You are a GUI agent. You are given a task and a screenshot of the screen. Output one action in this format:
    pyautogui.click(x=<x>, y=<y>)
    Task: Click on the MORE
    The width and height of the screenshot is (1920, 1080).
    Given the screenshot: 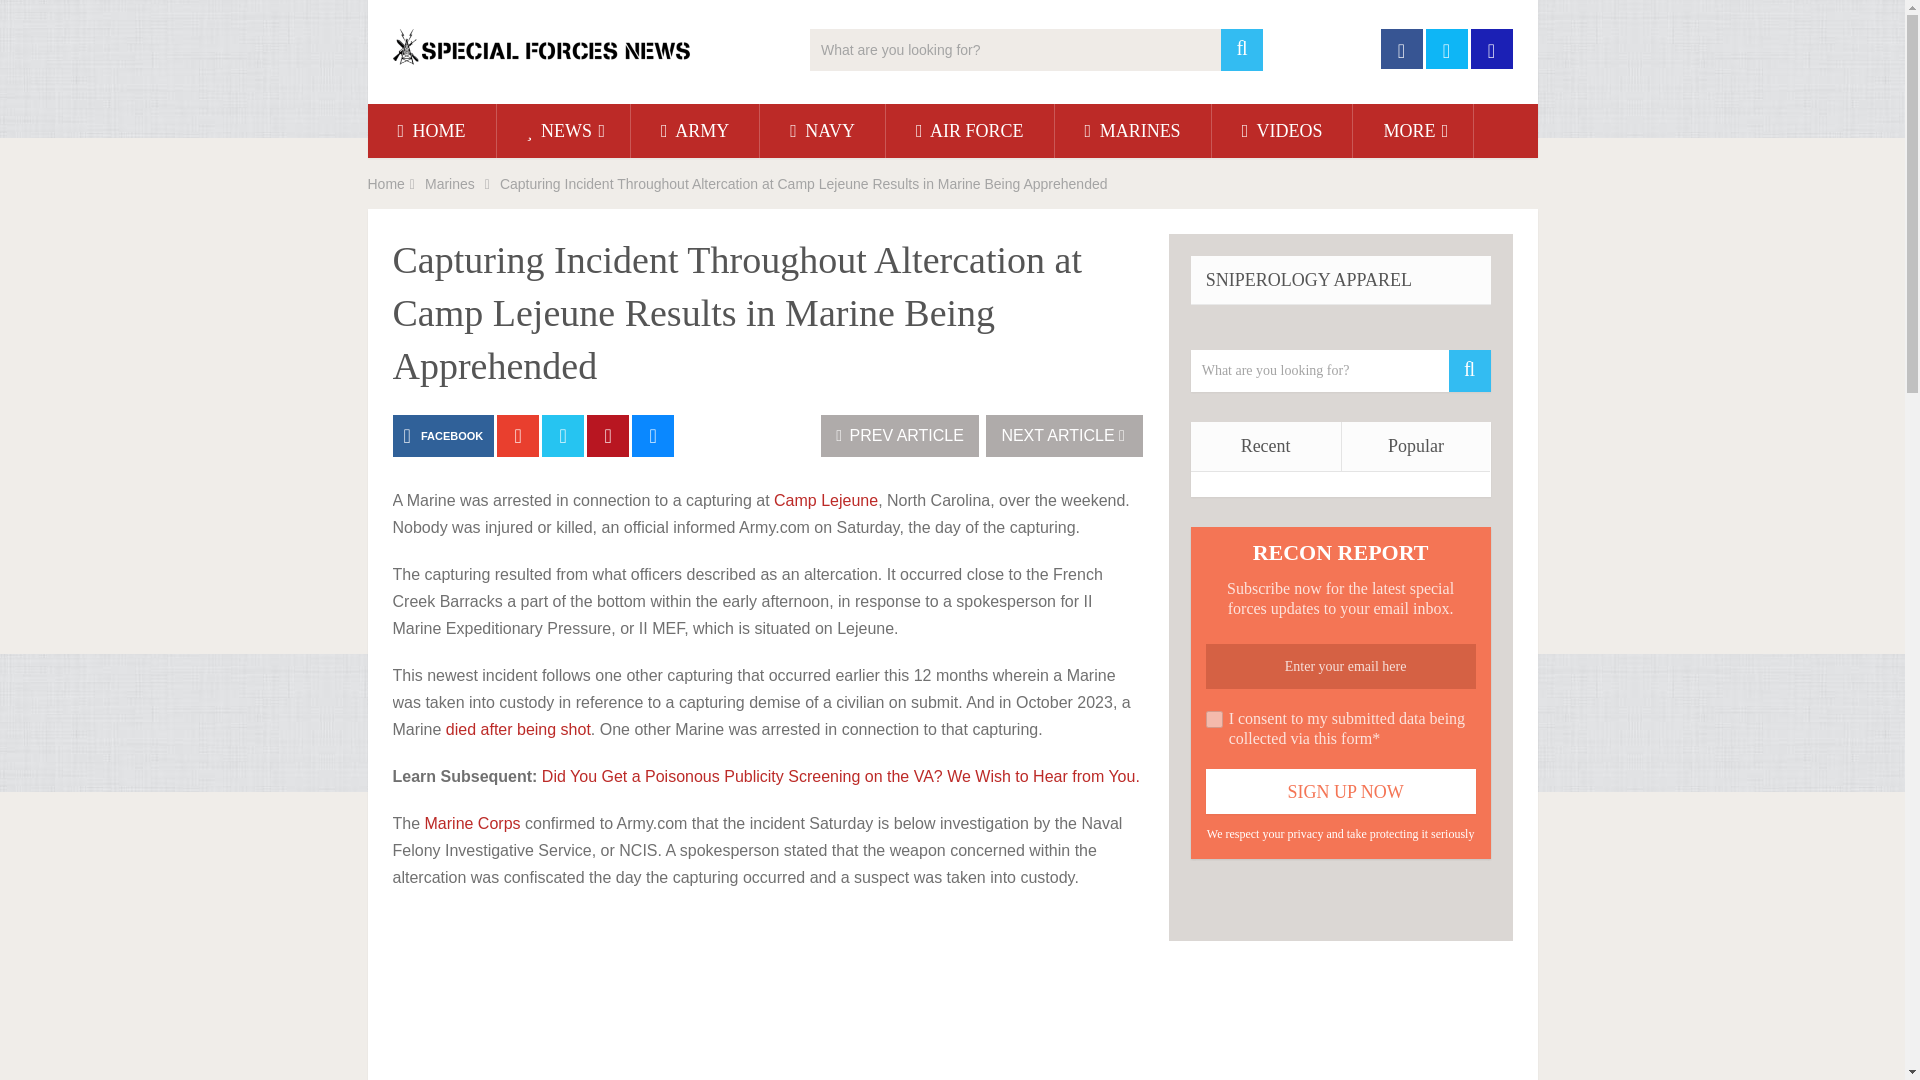 What is the action you would take?
    pyautogui.click(x=1412, y=130)
    